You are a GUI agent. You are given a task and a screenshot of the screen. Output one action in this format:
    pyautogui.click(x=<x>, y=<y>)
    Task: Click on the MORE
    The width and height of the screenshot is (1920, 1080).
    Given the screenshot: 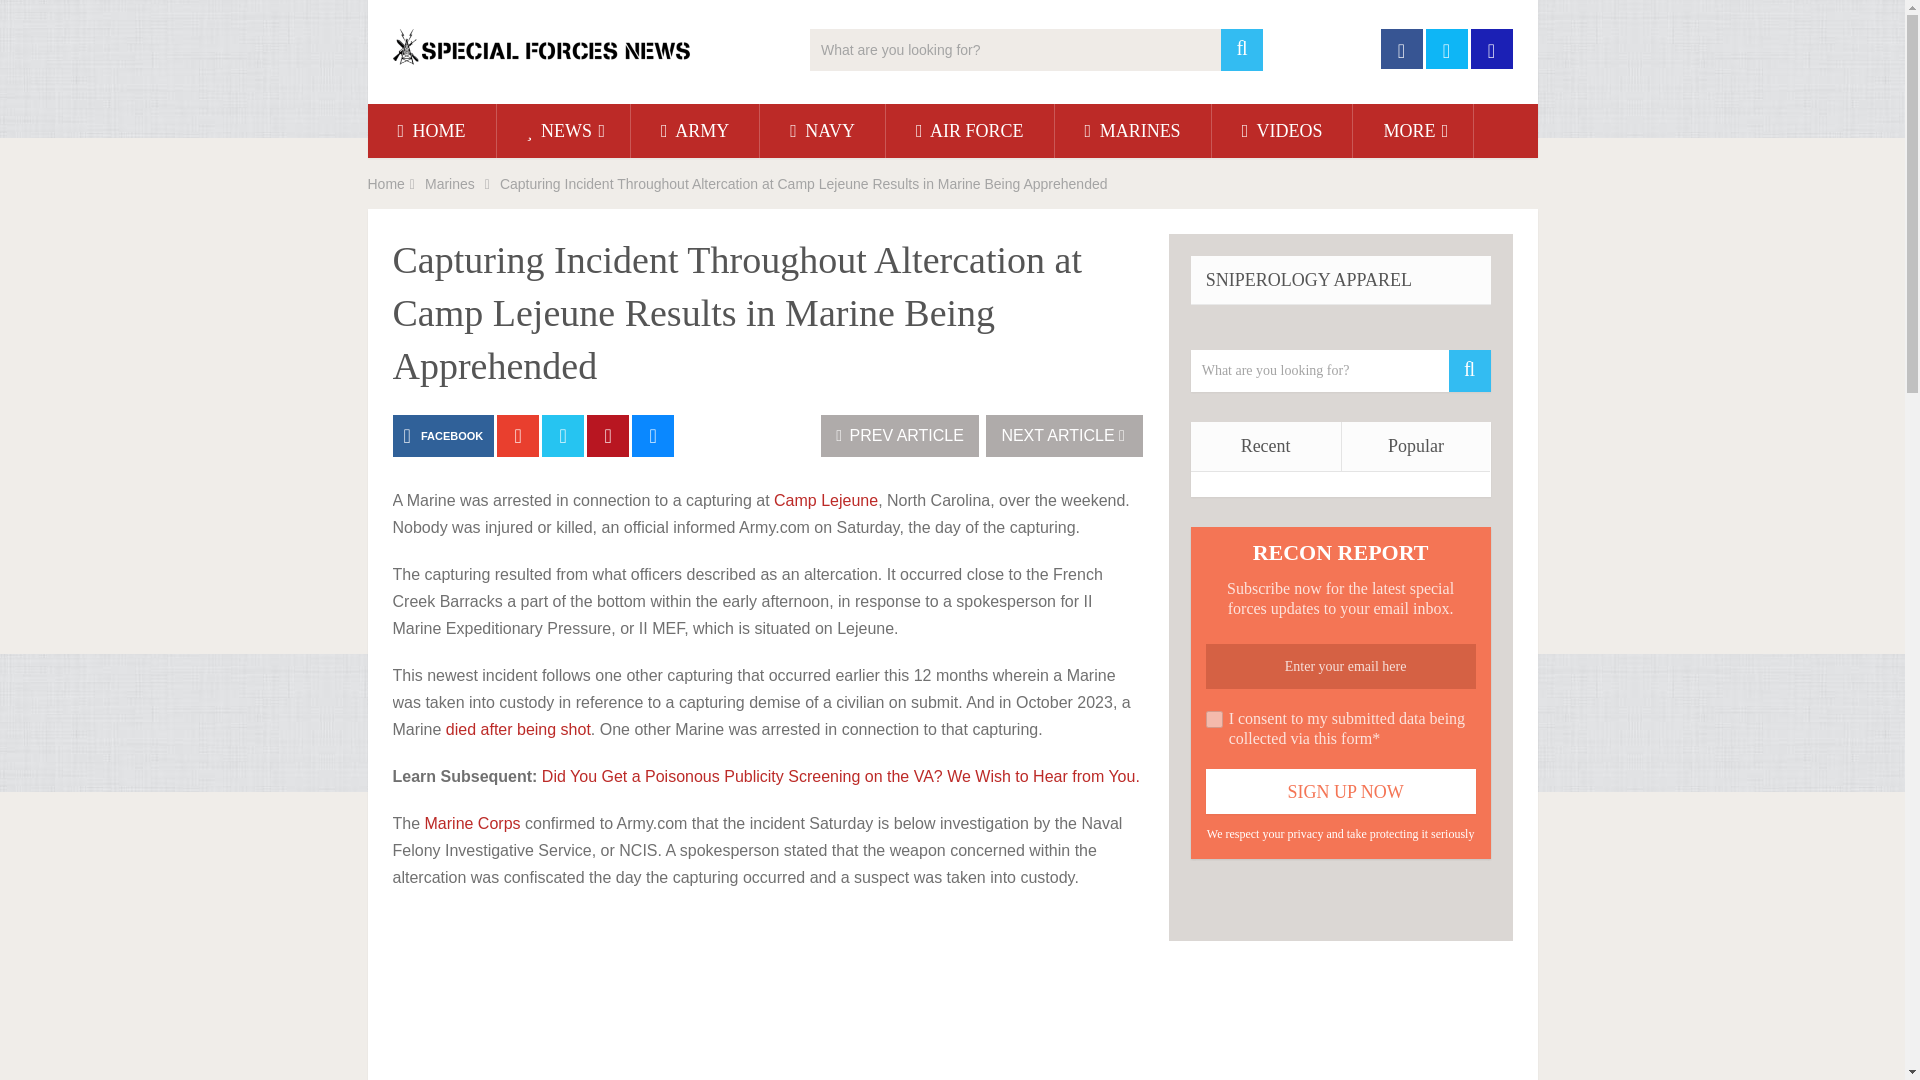 What is the action you would take?
    pyautogui.click(x=1412, y=130)
    